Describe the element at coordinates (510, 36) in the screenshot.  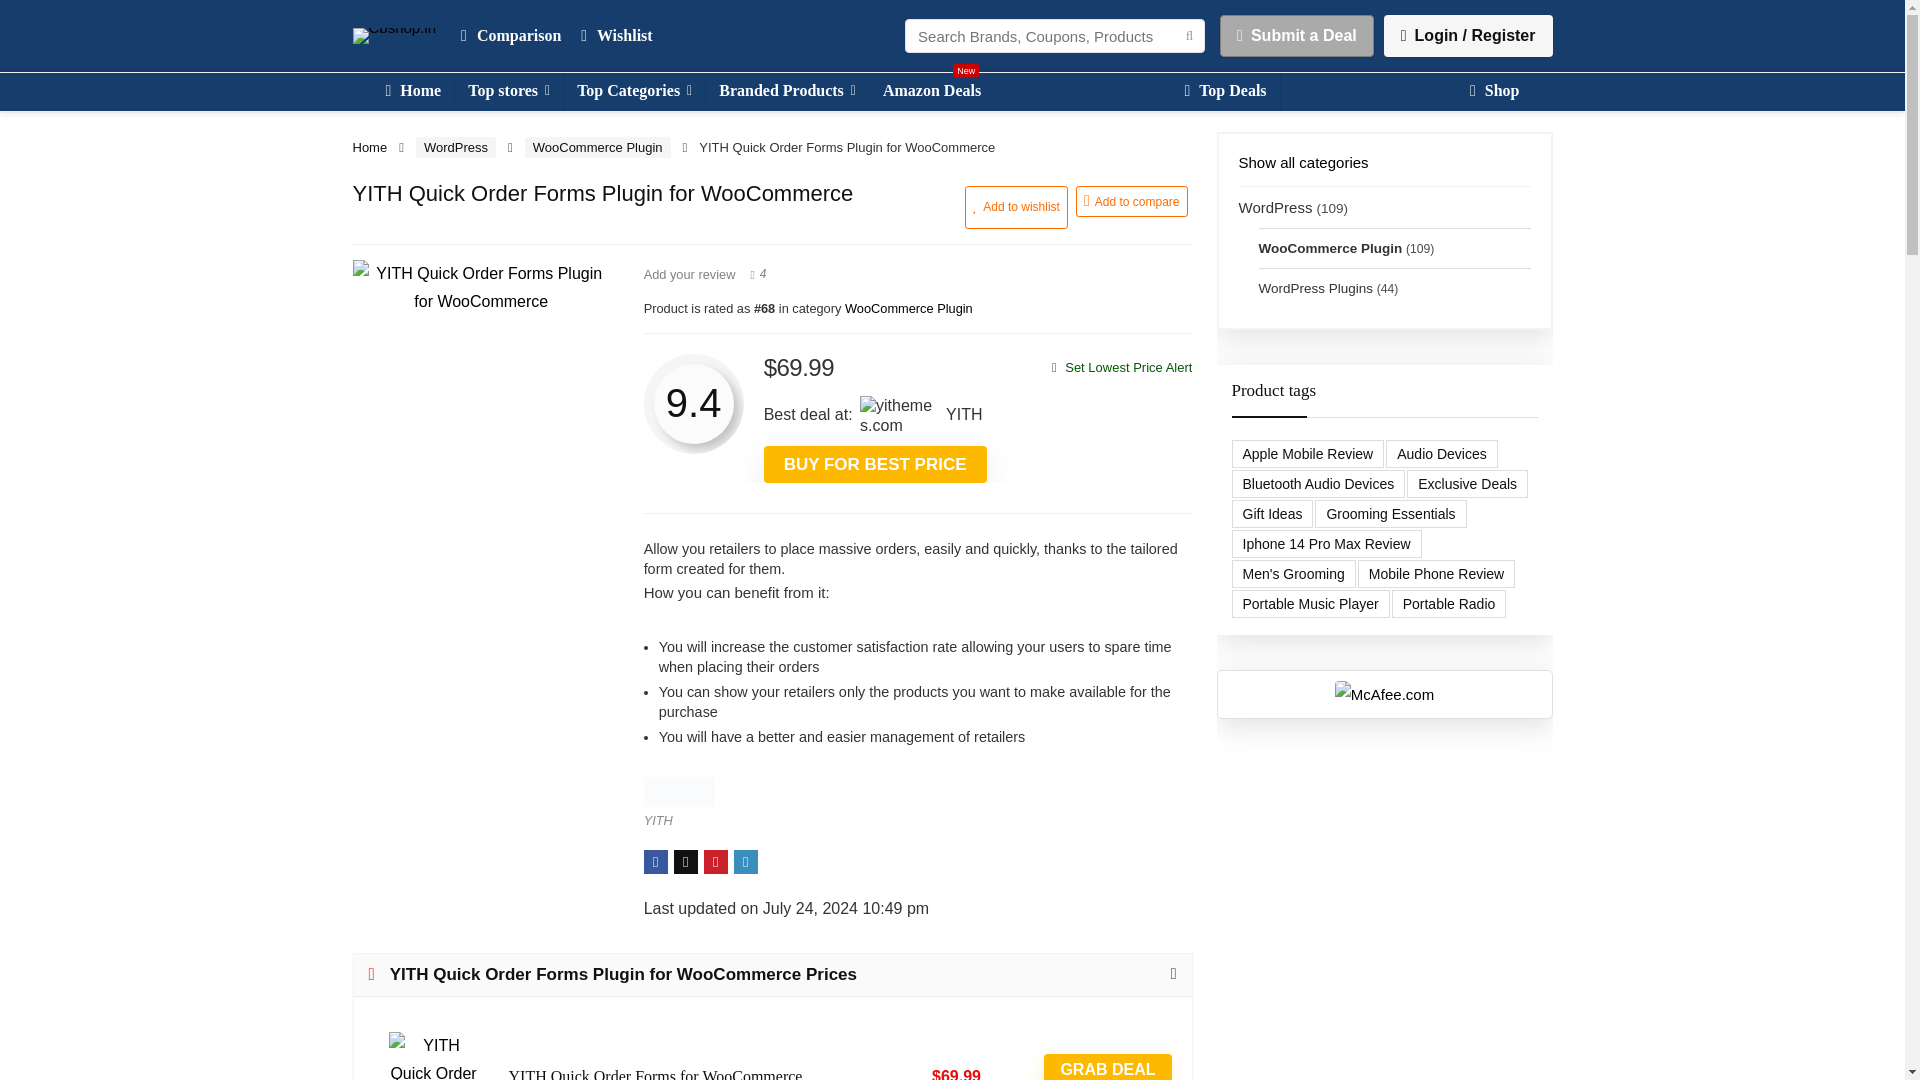
I see `Comparison` at that location.